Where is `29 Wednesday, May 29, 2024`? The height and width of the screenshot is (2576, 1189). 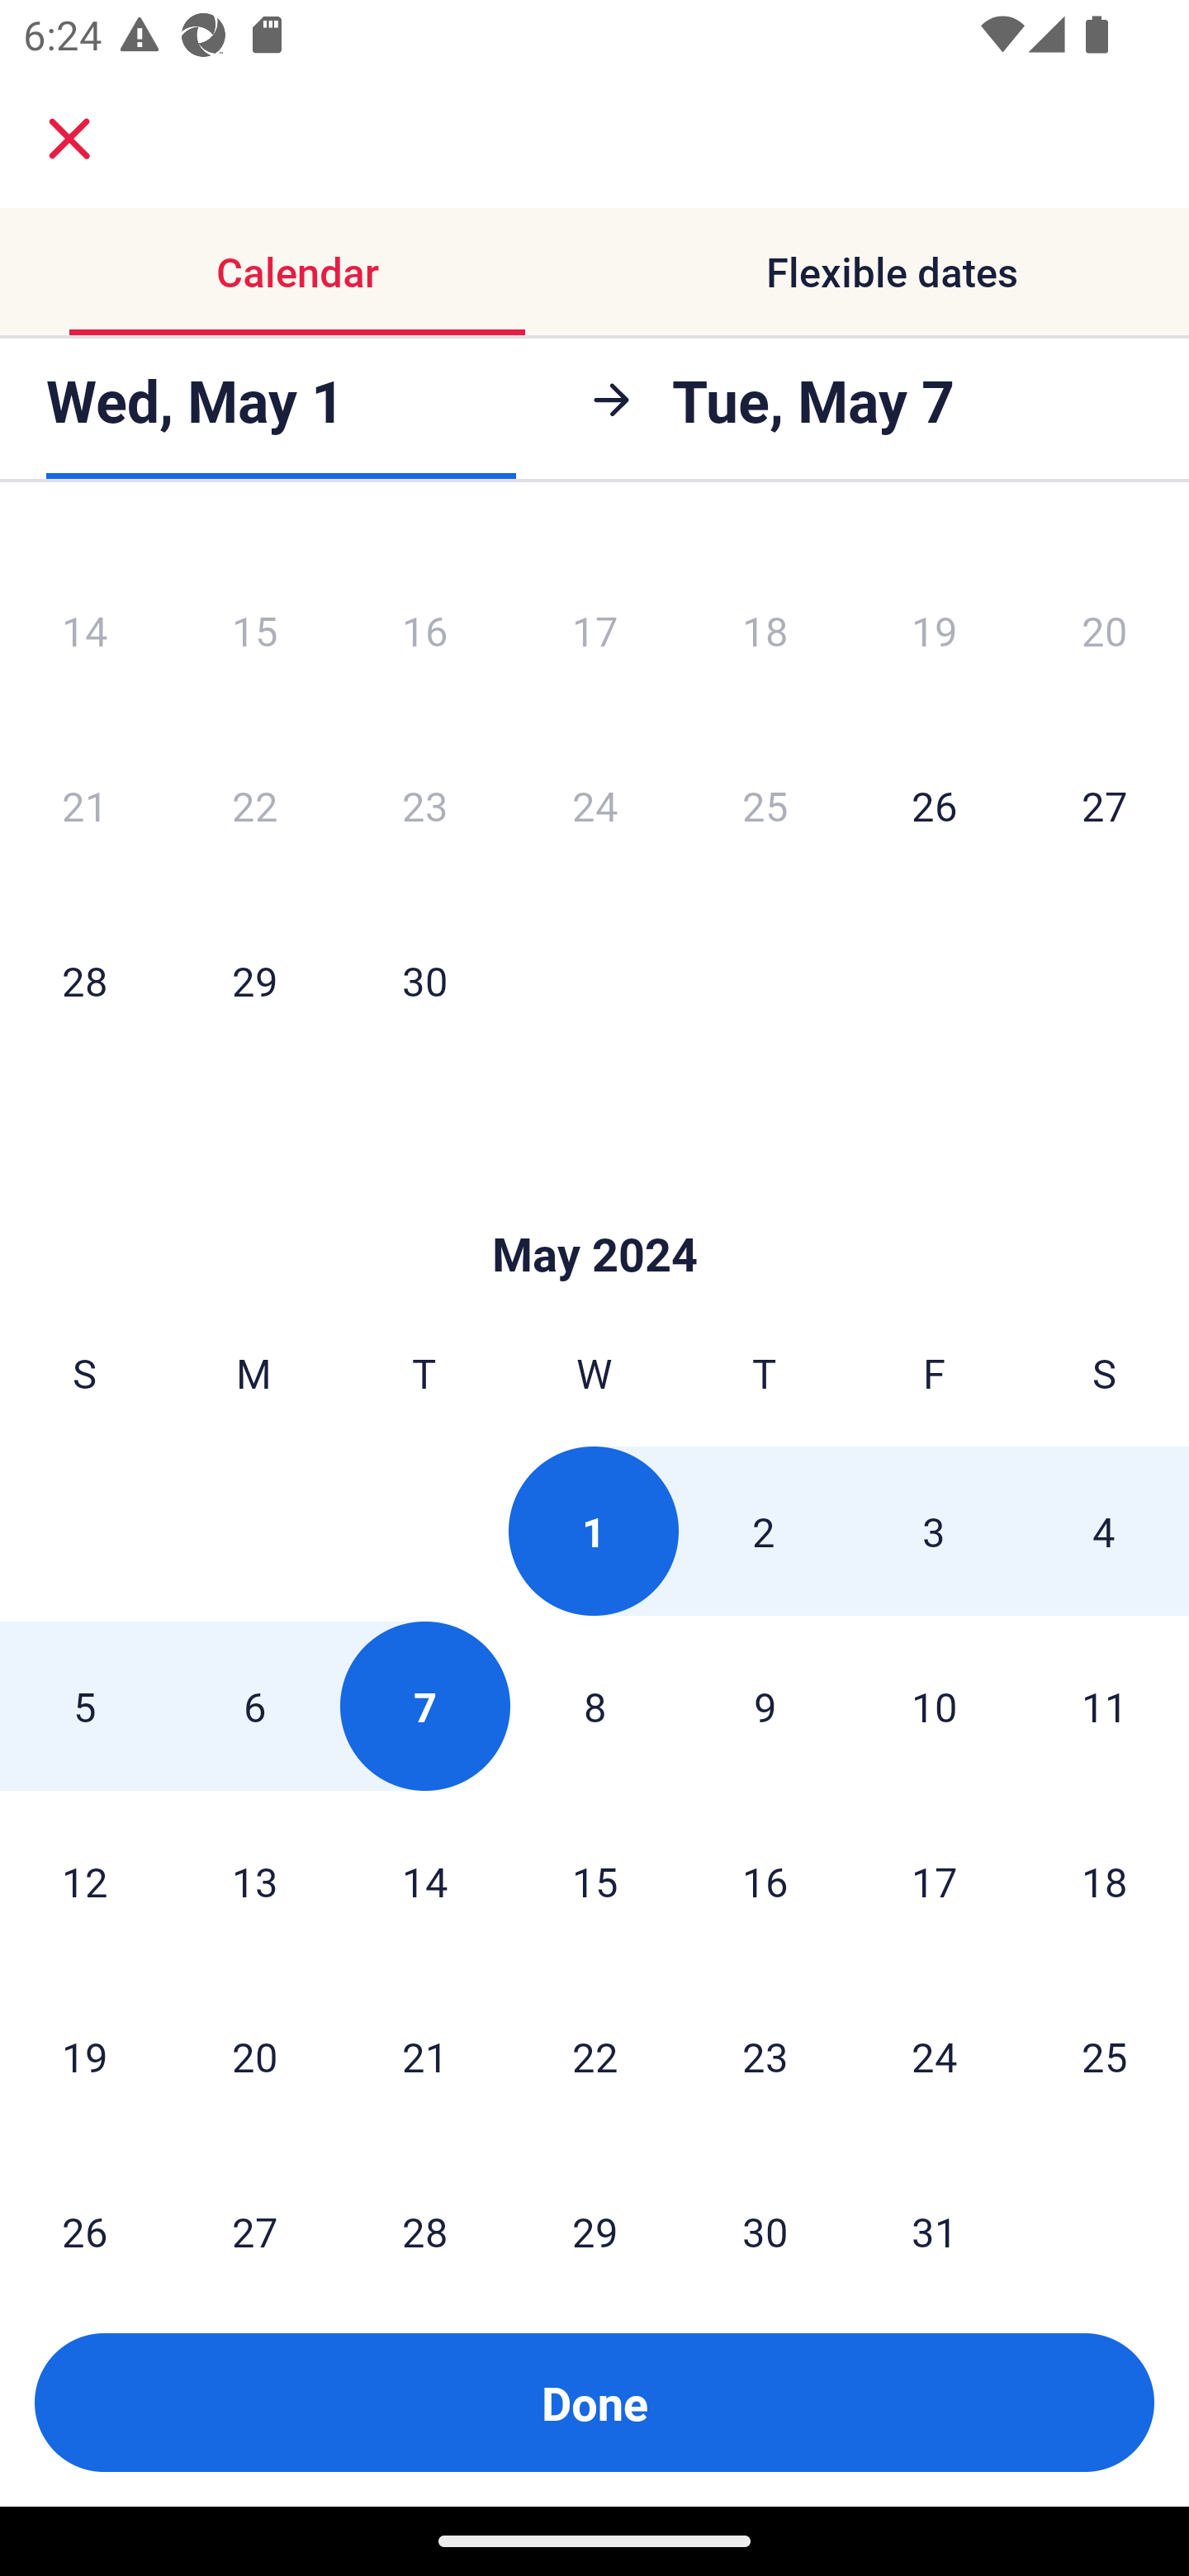
29 Wednesday, May 29, 2024 is located at coordinates (594, 2204).